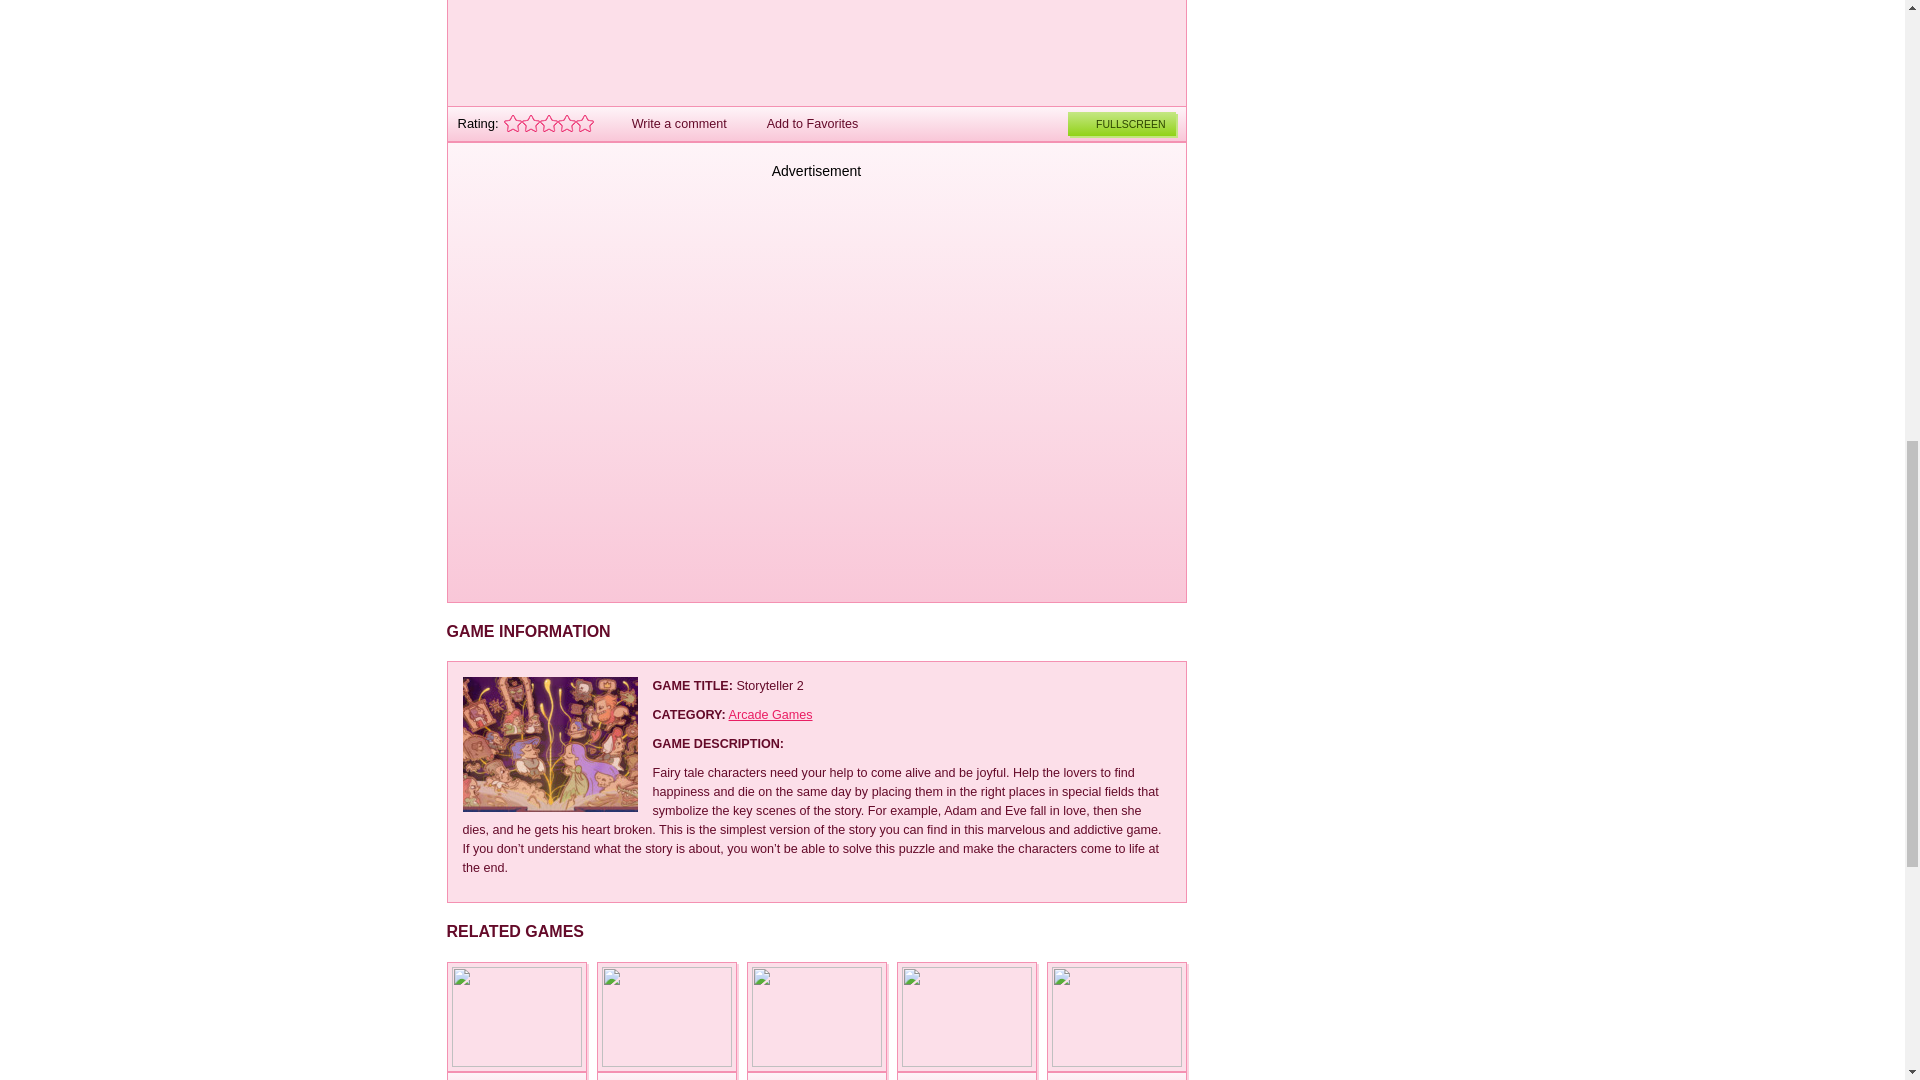  What do you see at coordinates (515, 1017) in the screenshot?
I see `FNF vs Bob Remastered` at bounding box center [515, 1017].